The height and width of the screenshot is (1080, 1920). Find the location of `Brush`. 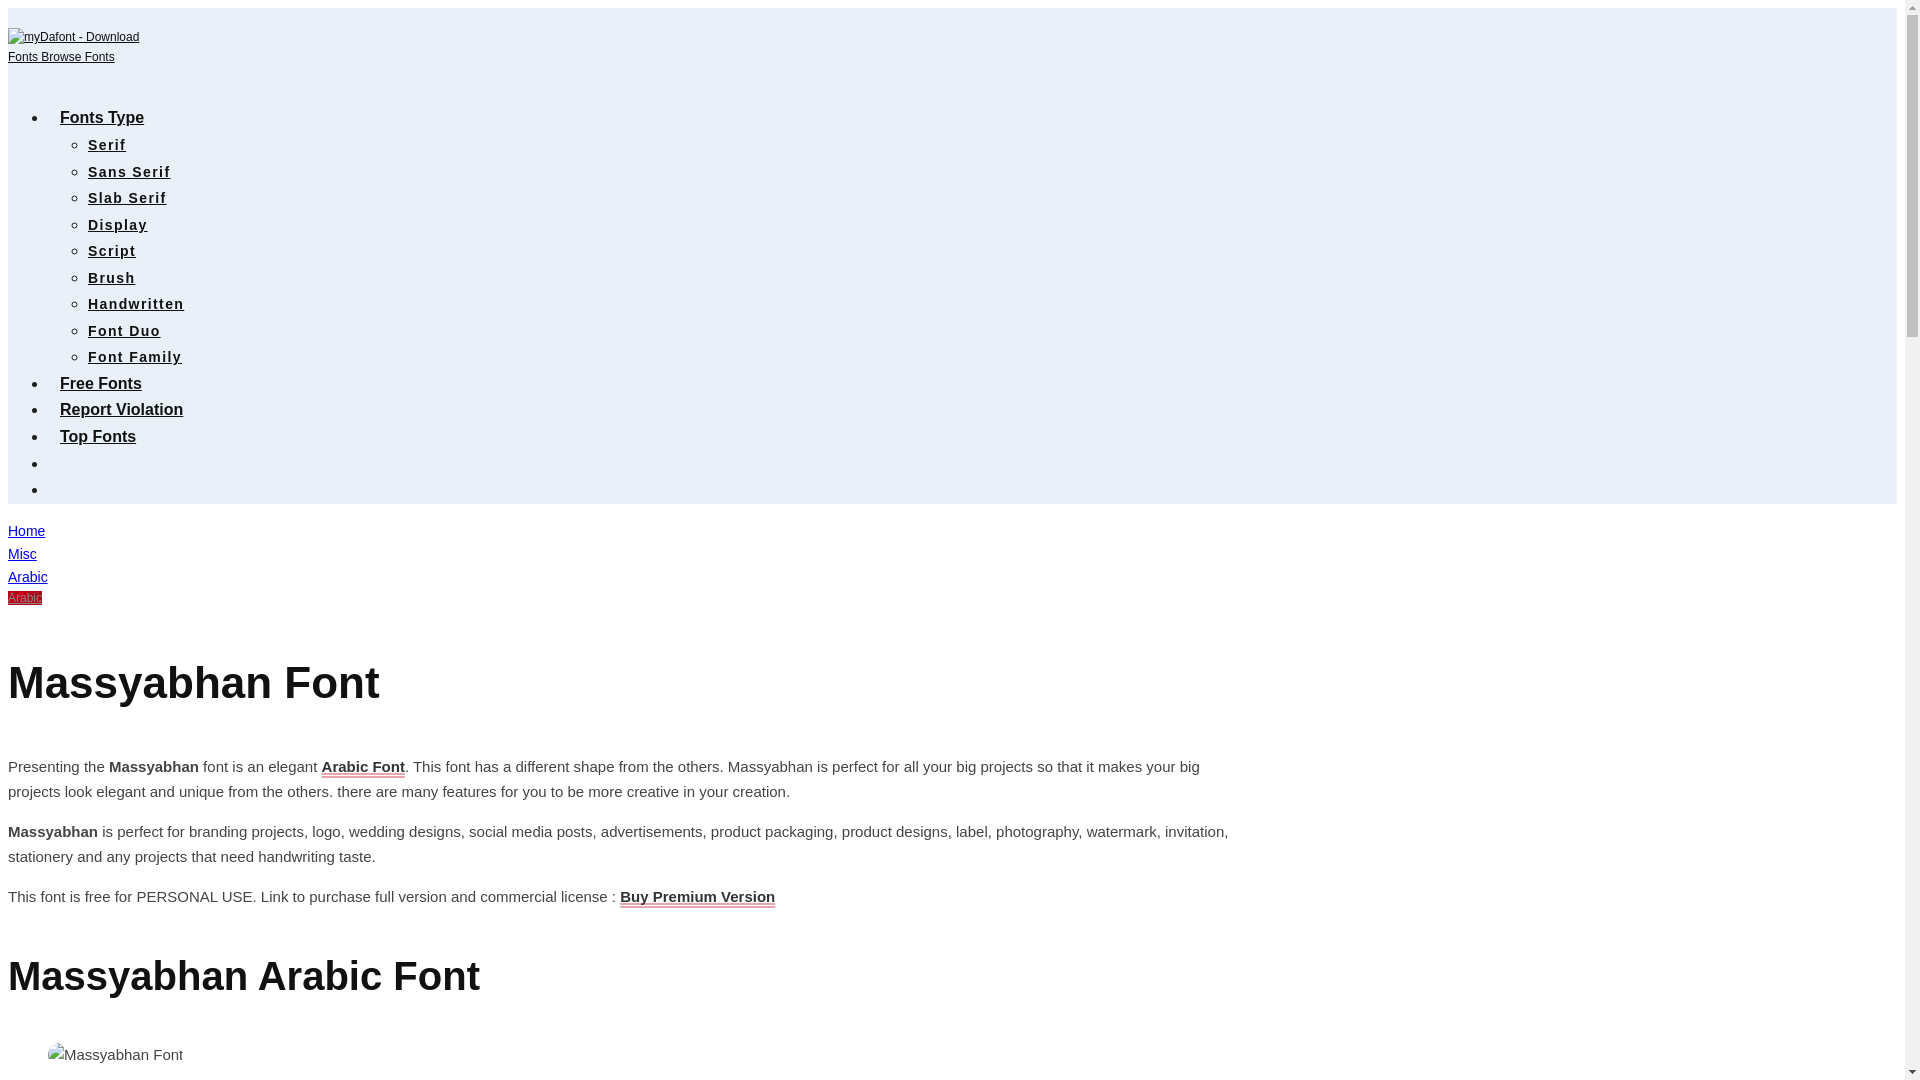

Brush is located at coordinates (111, 278).